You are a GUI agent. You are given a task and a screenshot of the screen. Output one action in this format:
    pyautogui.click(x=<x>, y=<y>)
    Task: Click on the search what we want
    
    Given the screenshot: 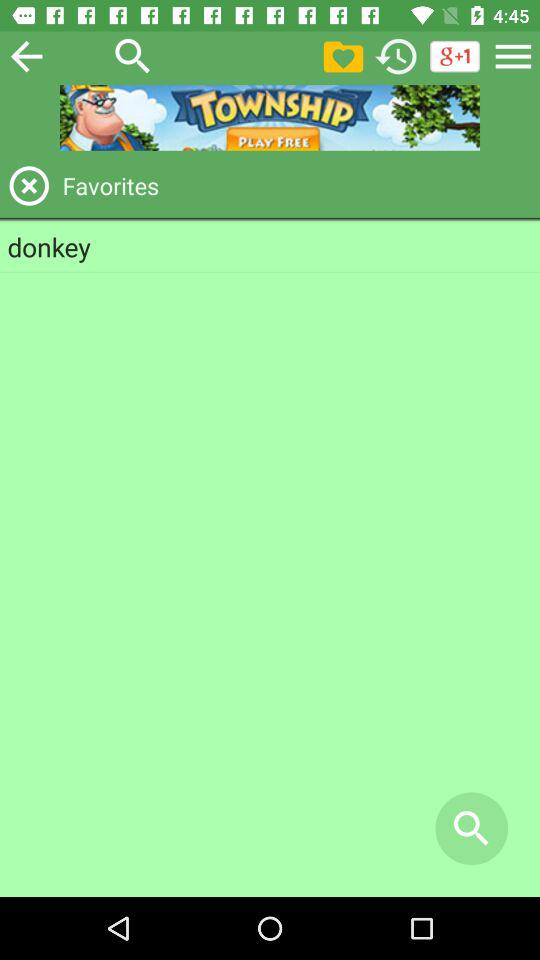 What is the action you would take?
    pyautogui.click(x=133, y=56)
    